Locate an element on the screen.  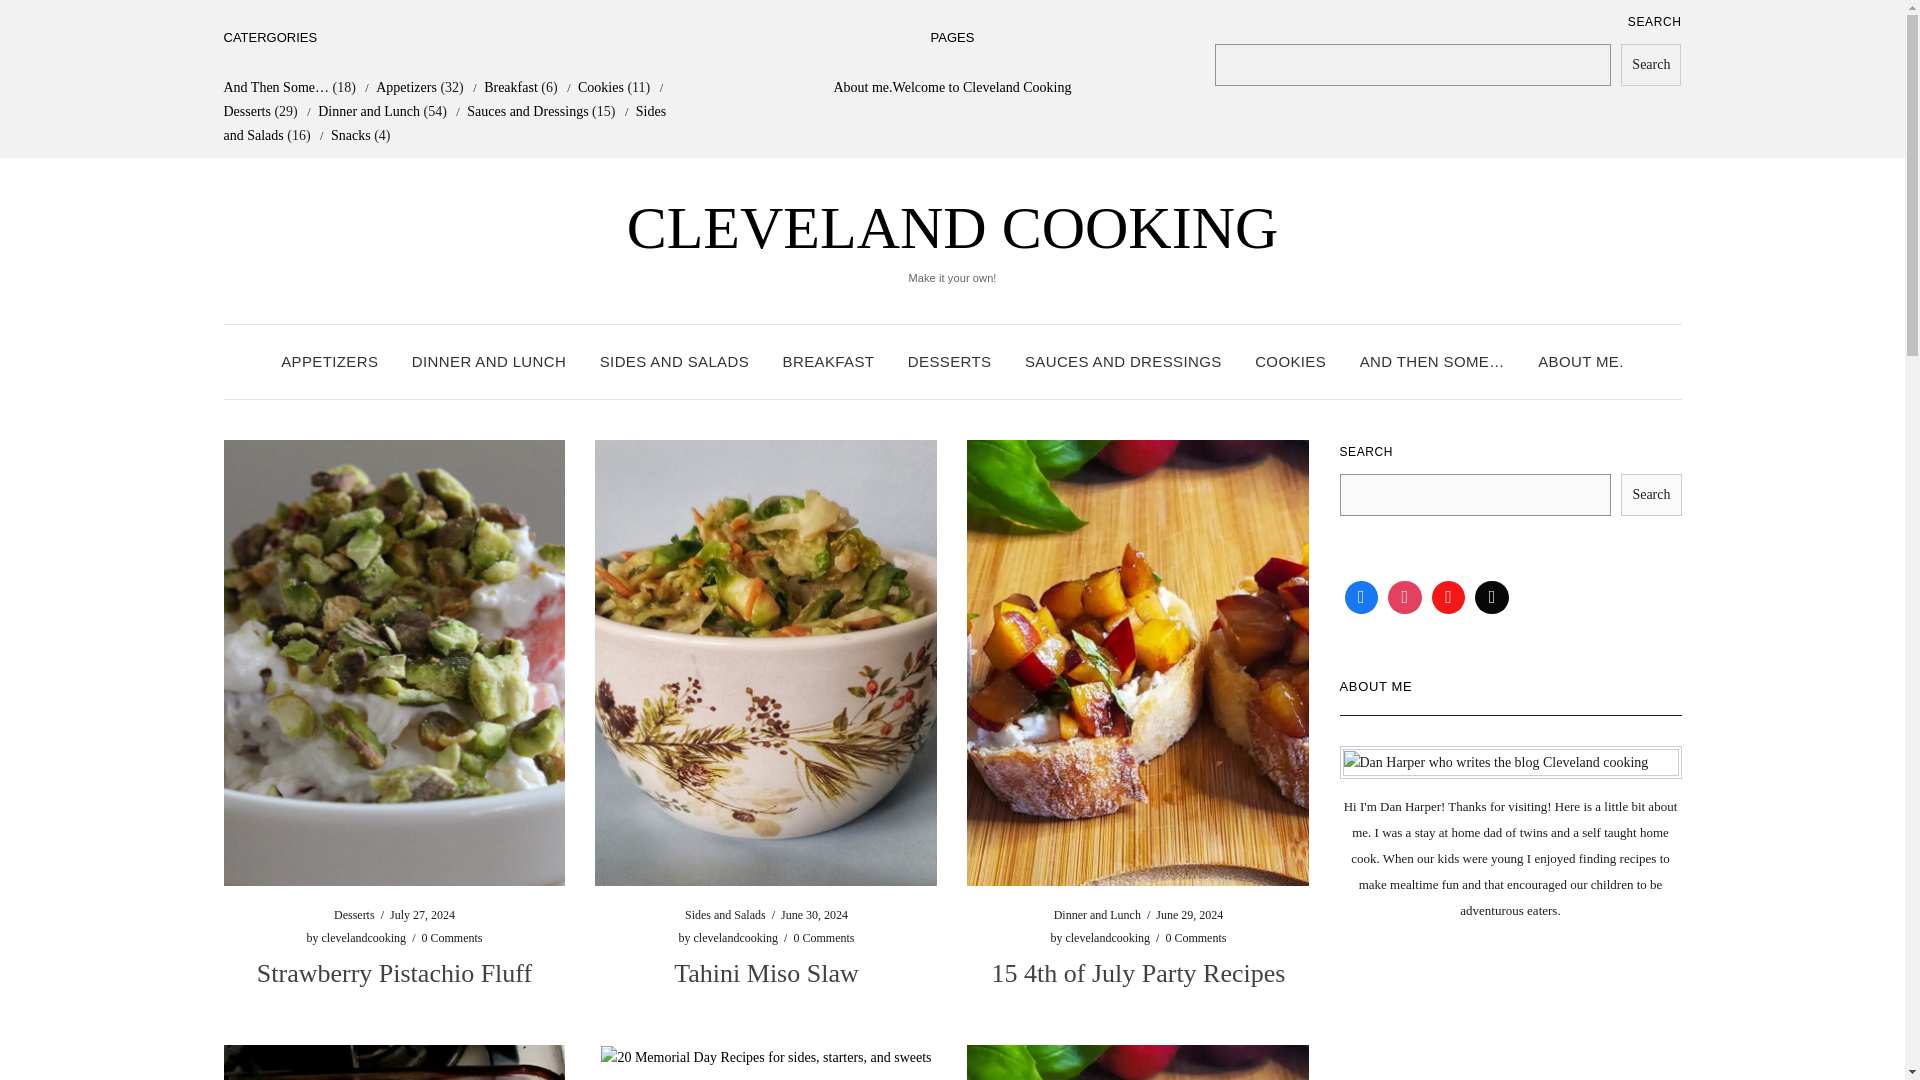
Dinner and Lunch is located at coordinates (1097, 915).